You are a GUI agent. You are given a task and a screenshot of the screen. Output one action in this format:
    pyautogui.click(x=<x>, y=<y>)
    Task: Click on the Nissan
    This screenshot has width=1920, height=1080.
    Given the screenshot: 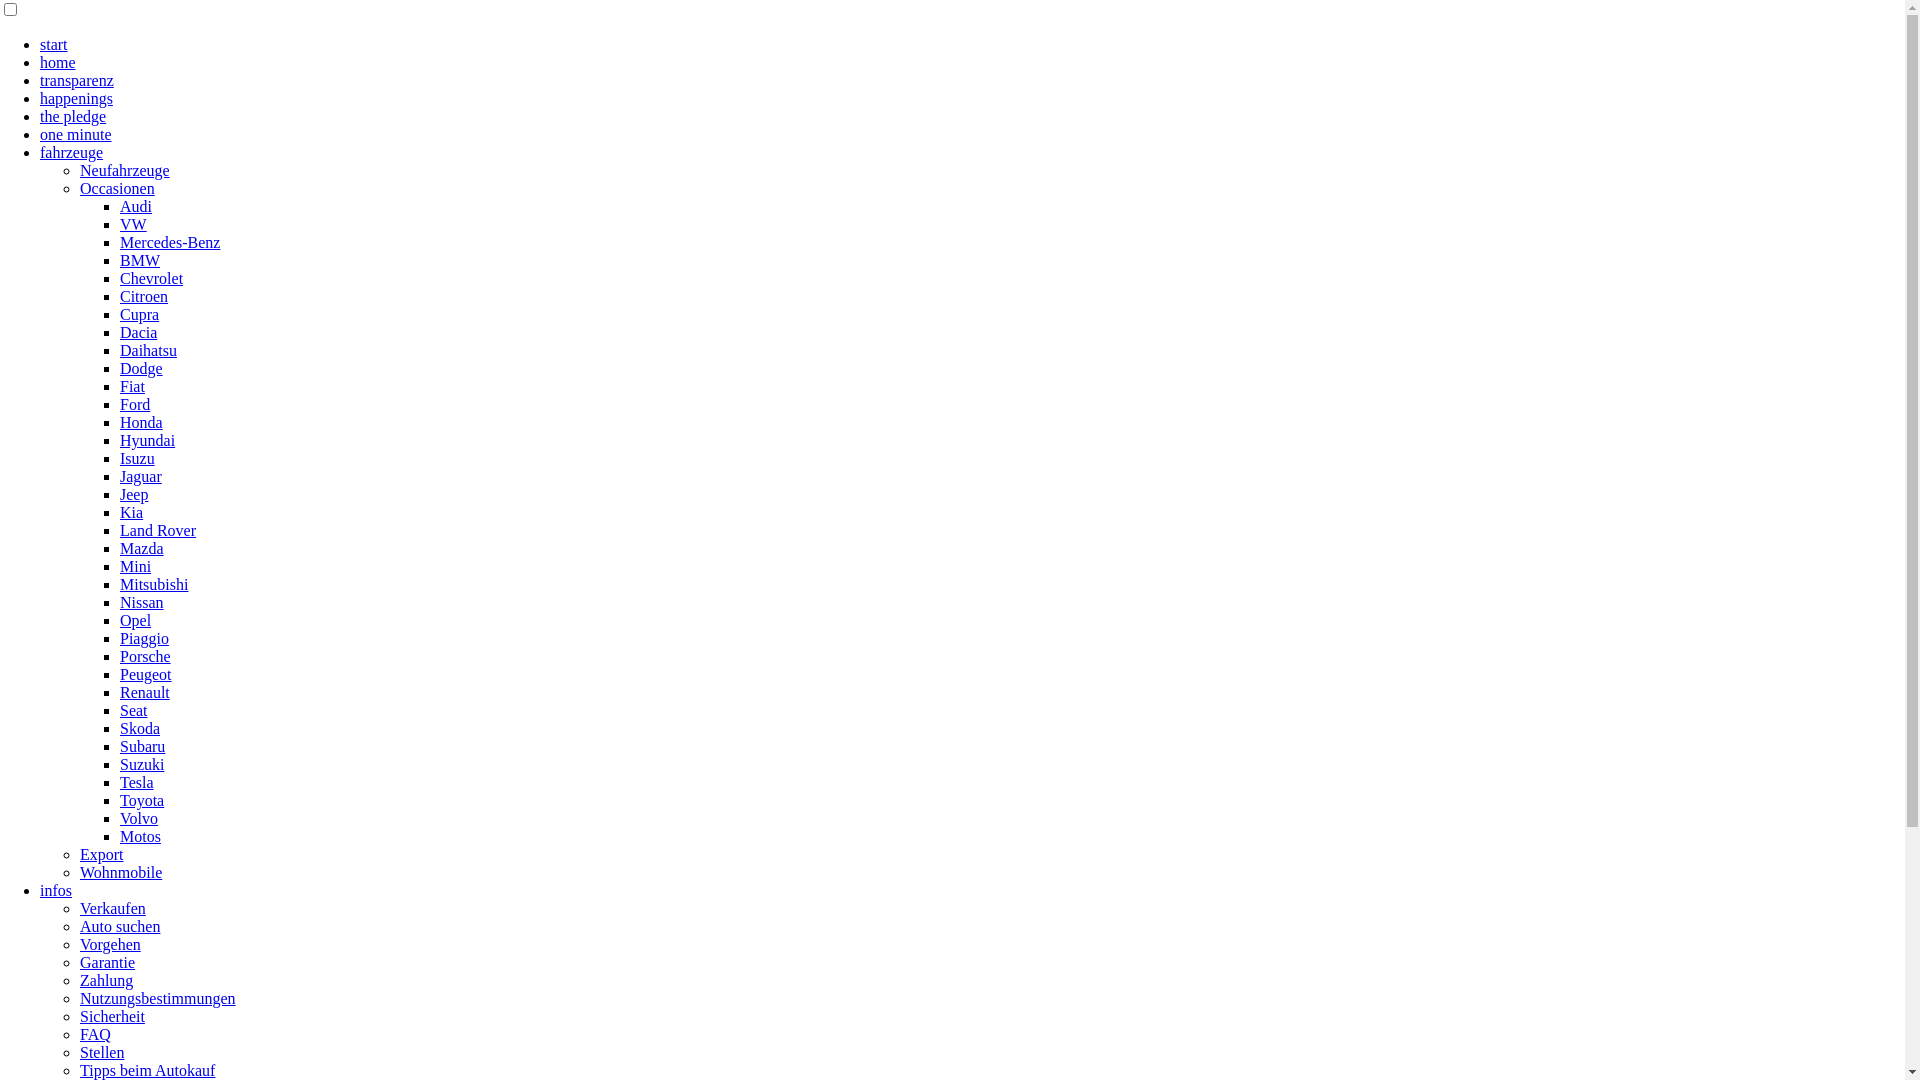 What is the action you would take?
    pyautogui.click(x=142, y=602)
    